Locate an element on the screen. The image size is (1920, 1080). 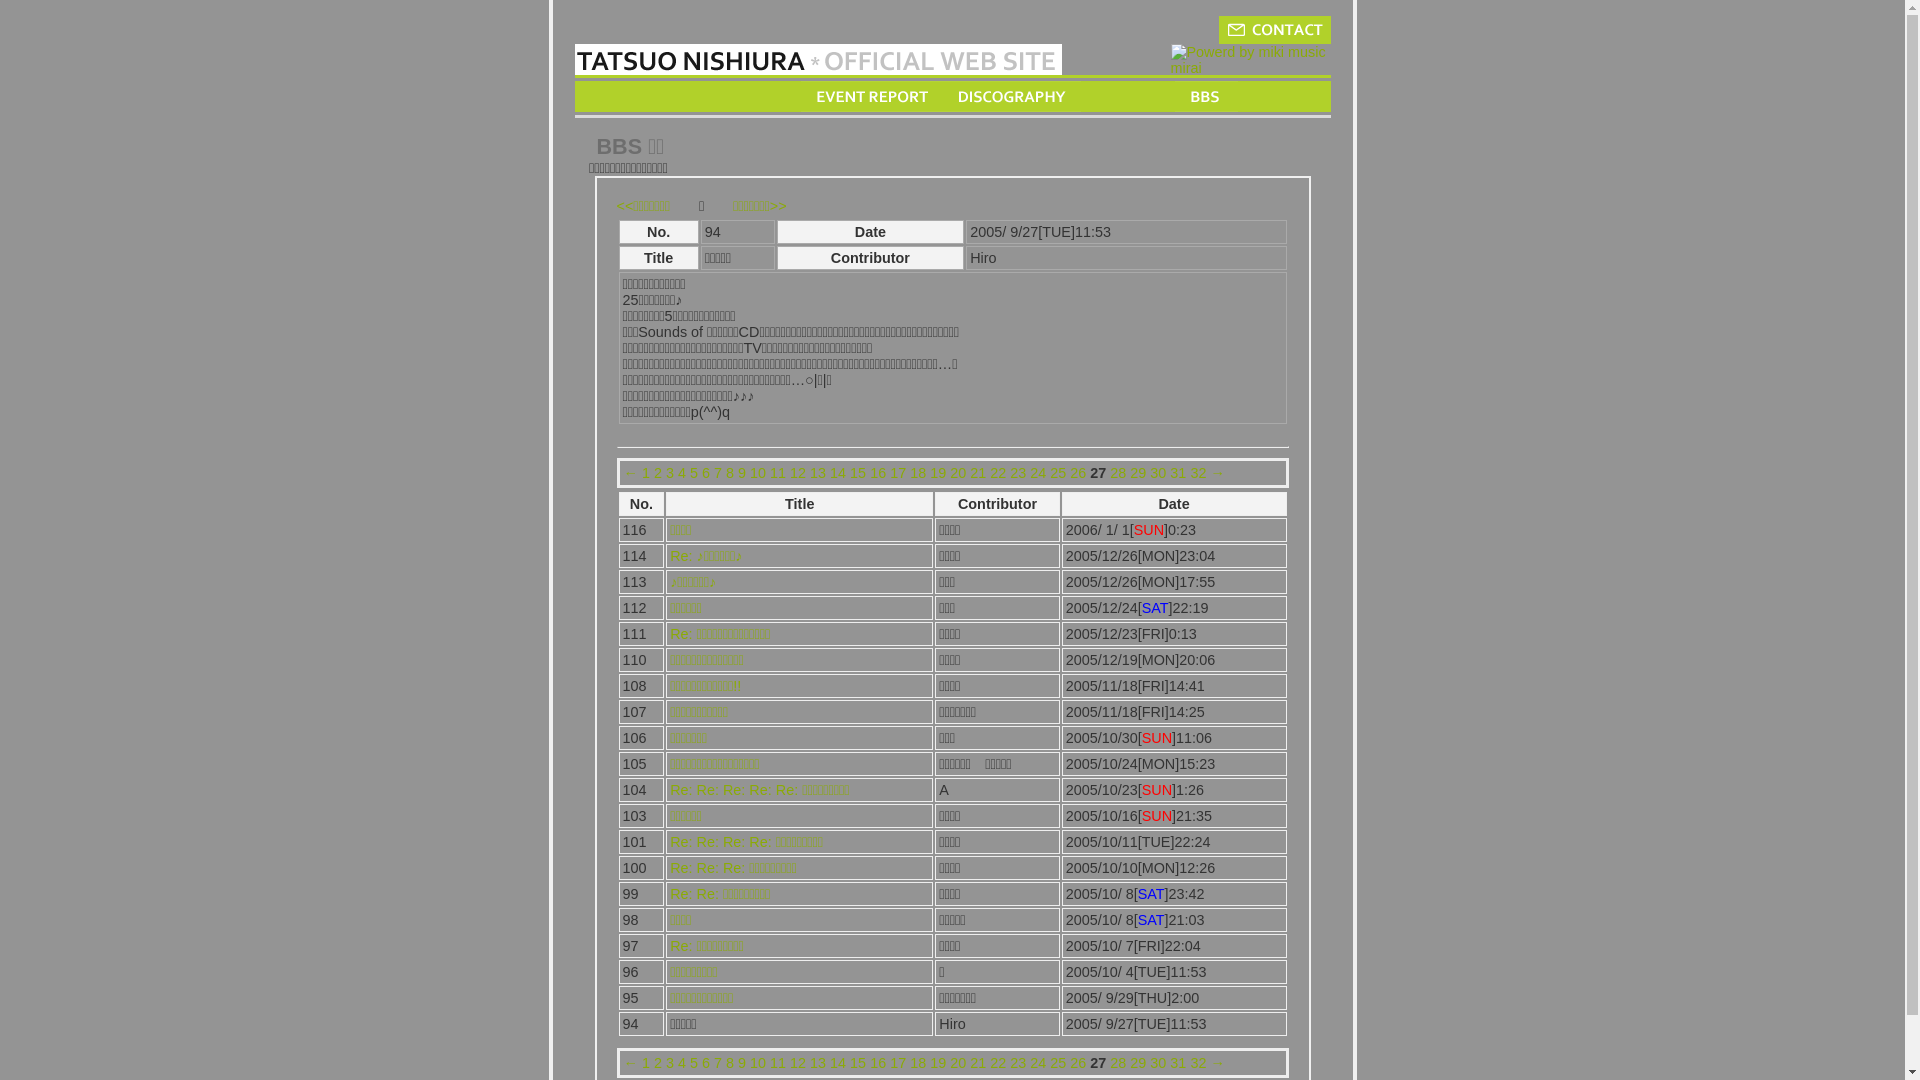
16 is located at coordinates (878, 473).